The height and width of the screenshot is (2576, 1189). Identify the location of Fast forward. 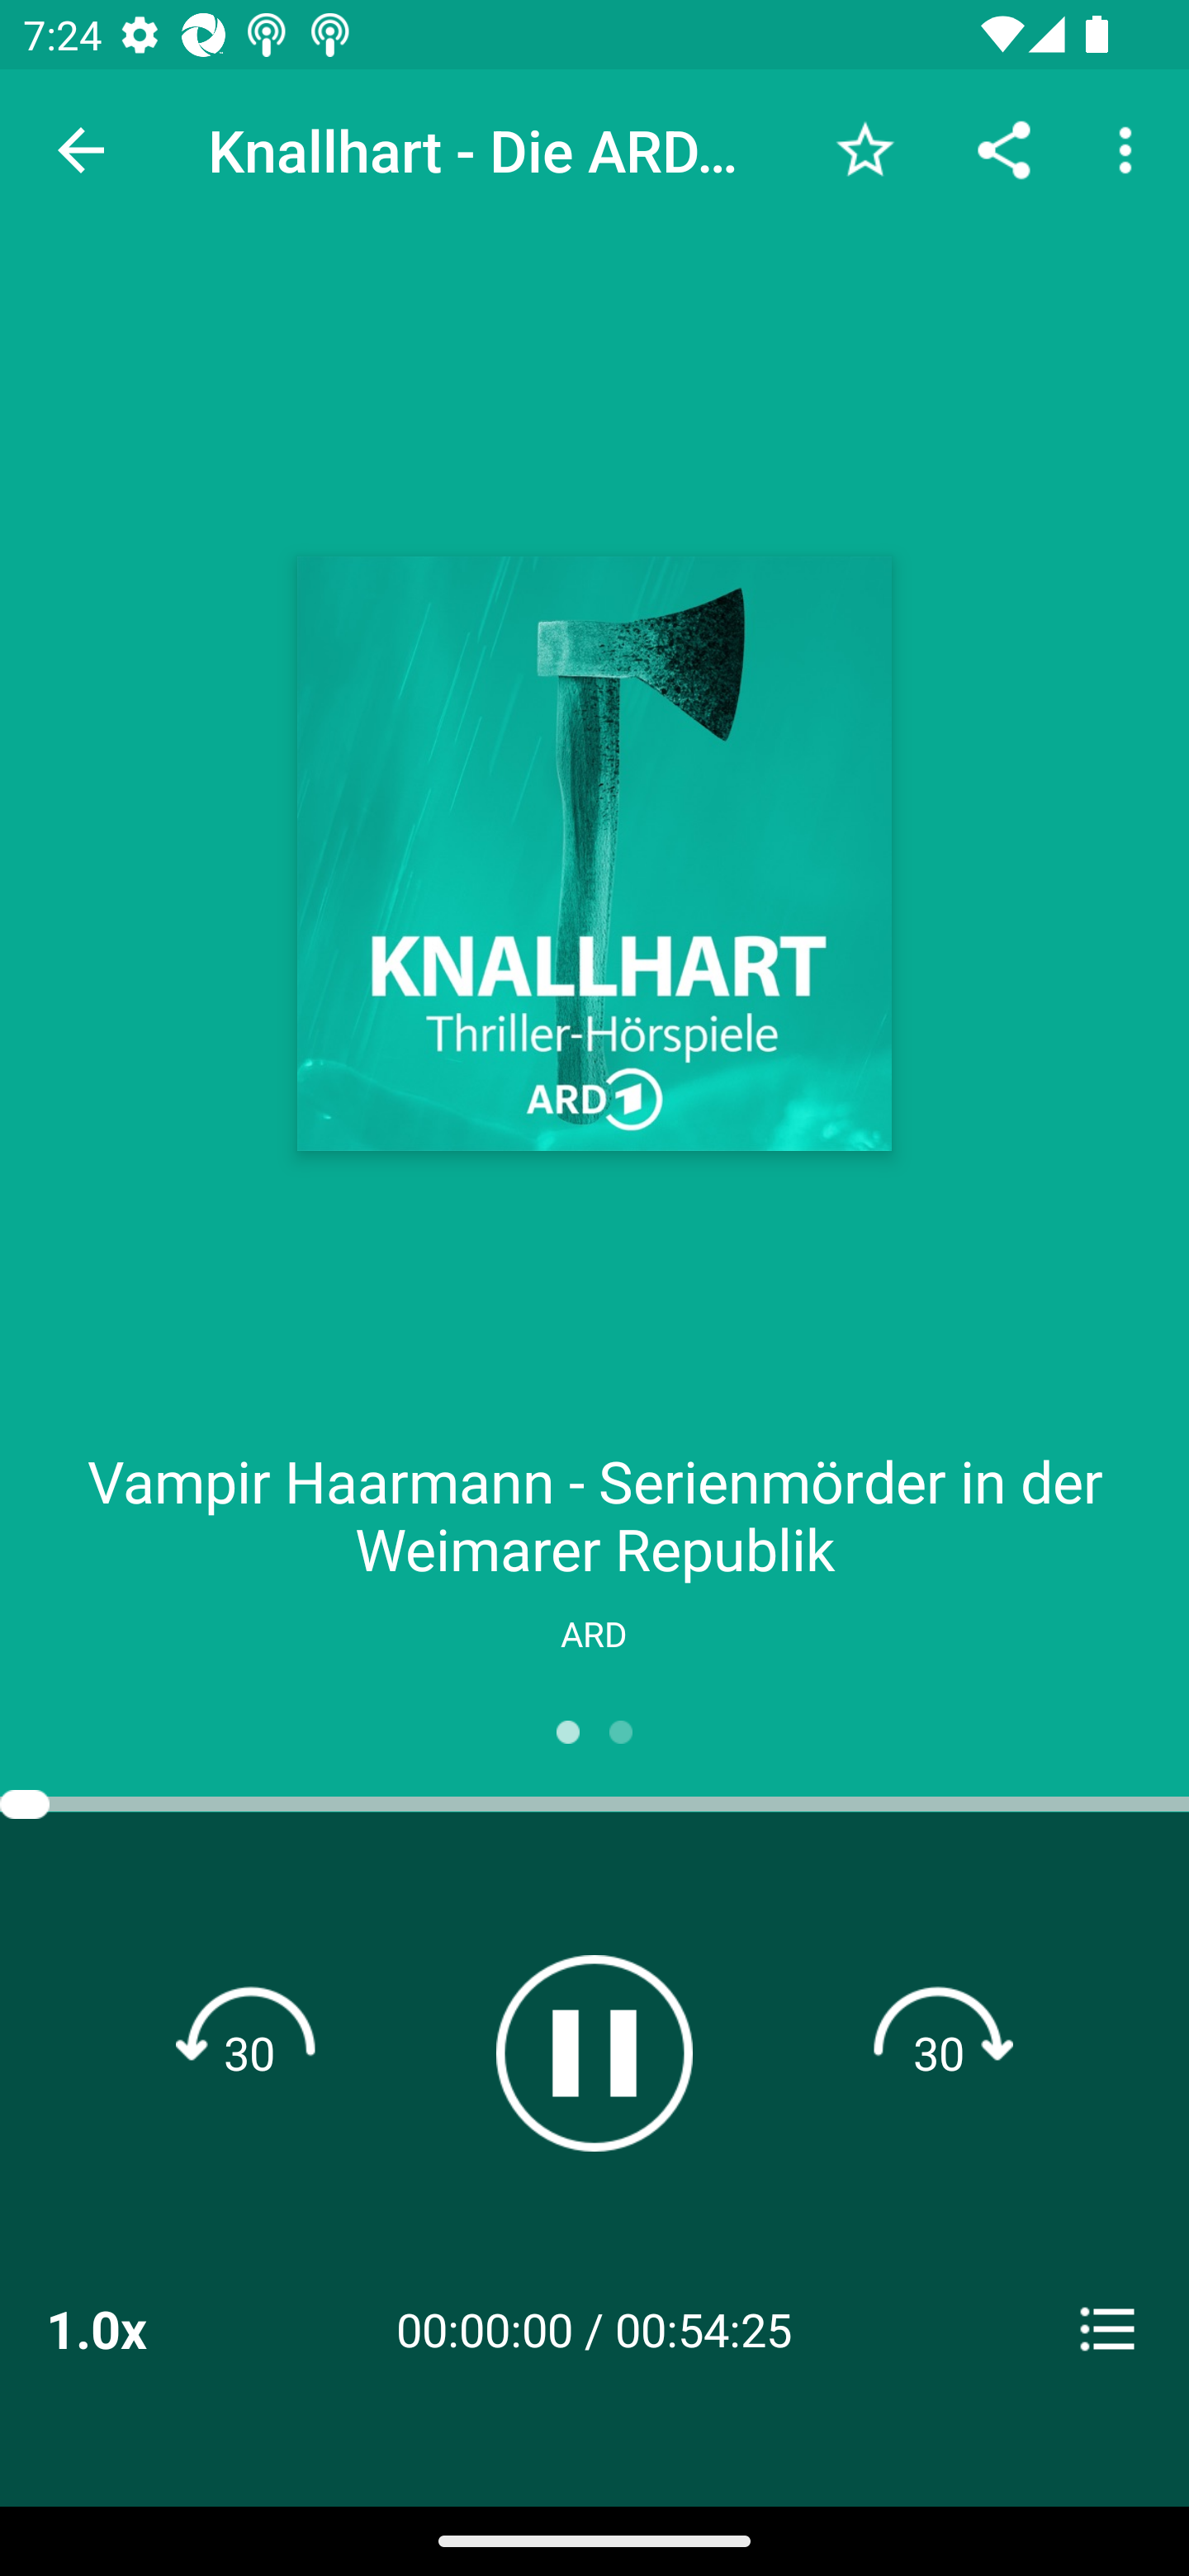
(939, 2053).